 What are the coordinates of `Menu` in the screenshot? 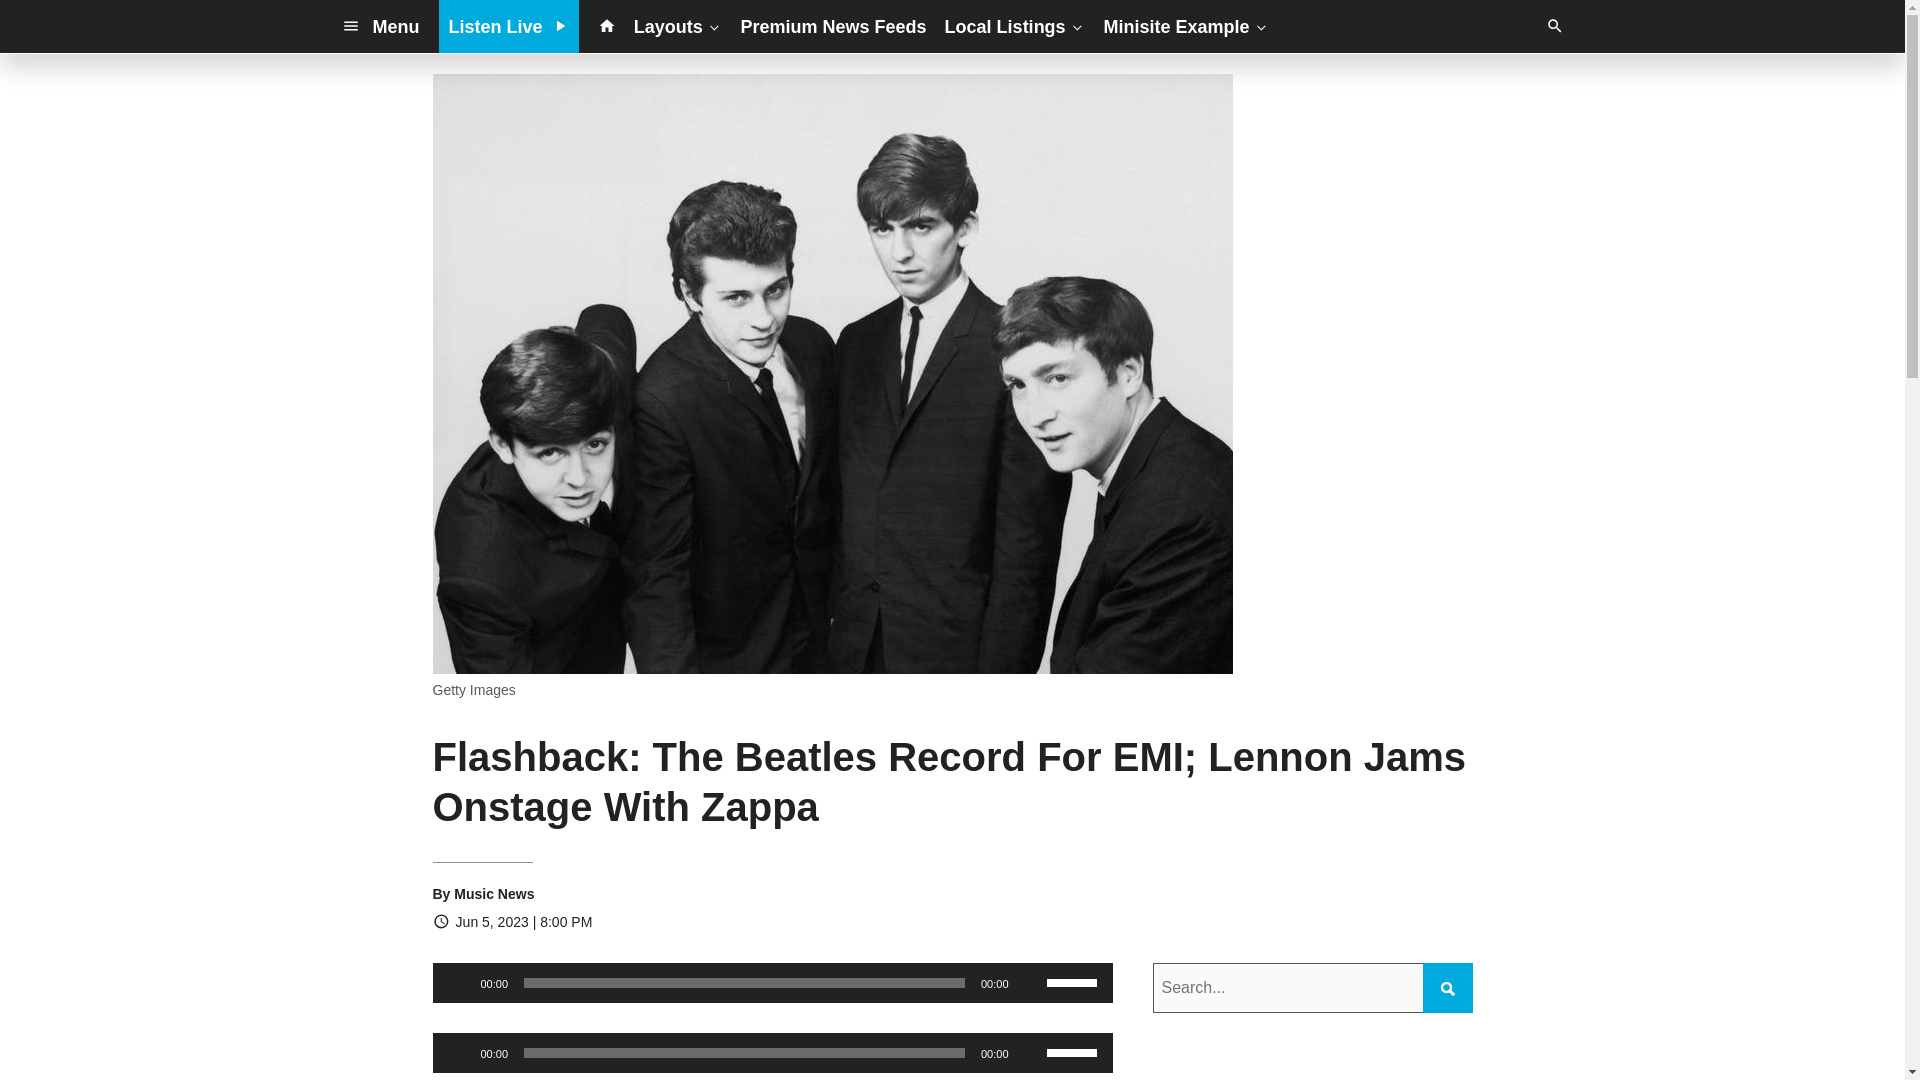 It's located at (380, 26).